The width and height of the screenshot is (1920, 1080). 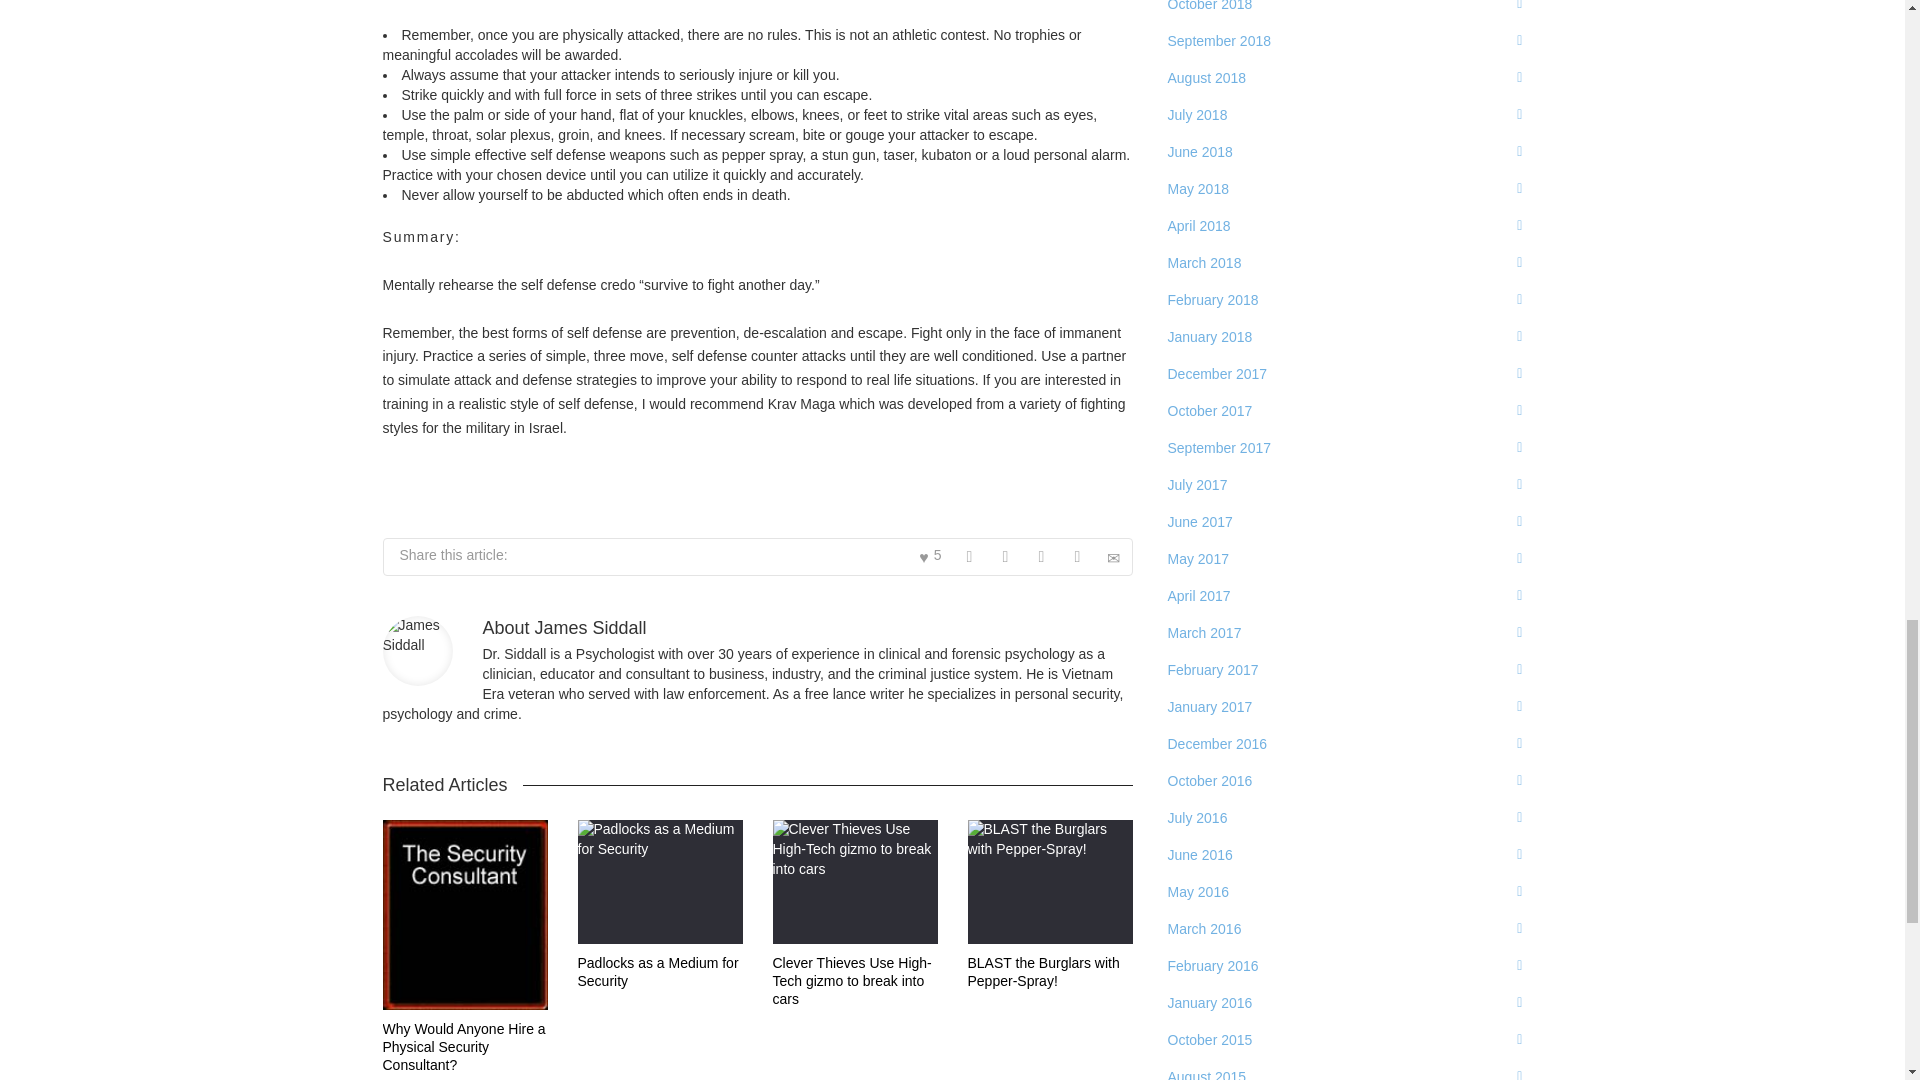 What do you see at coordinates (658, 972) in the screenshot?
I see `Permanent Link to Padlocks as a Medium for Security` at bounding box center [658, 972].